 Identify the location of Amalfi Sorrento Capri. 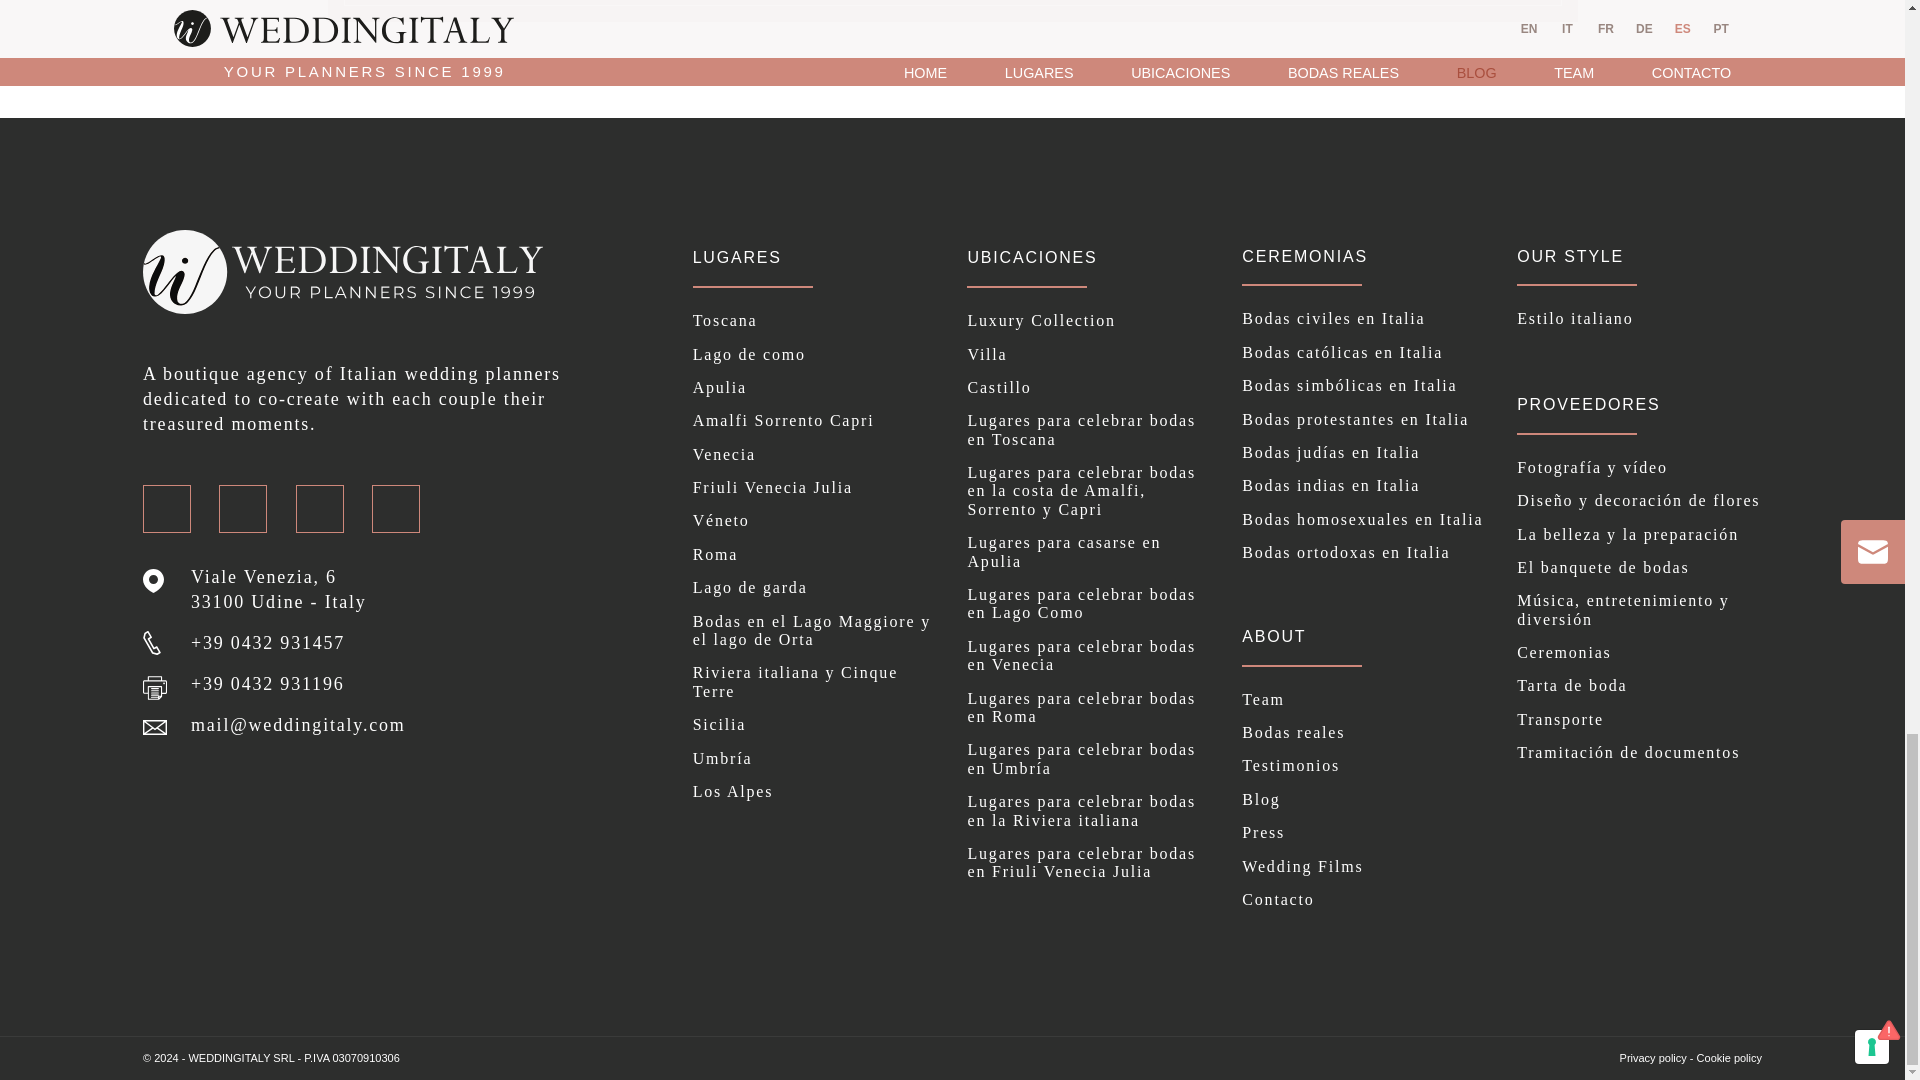
(816, 420).